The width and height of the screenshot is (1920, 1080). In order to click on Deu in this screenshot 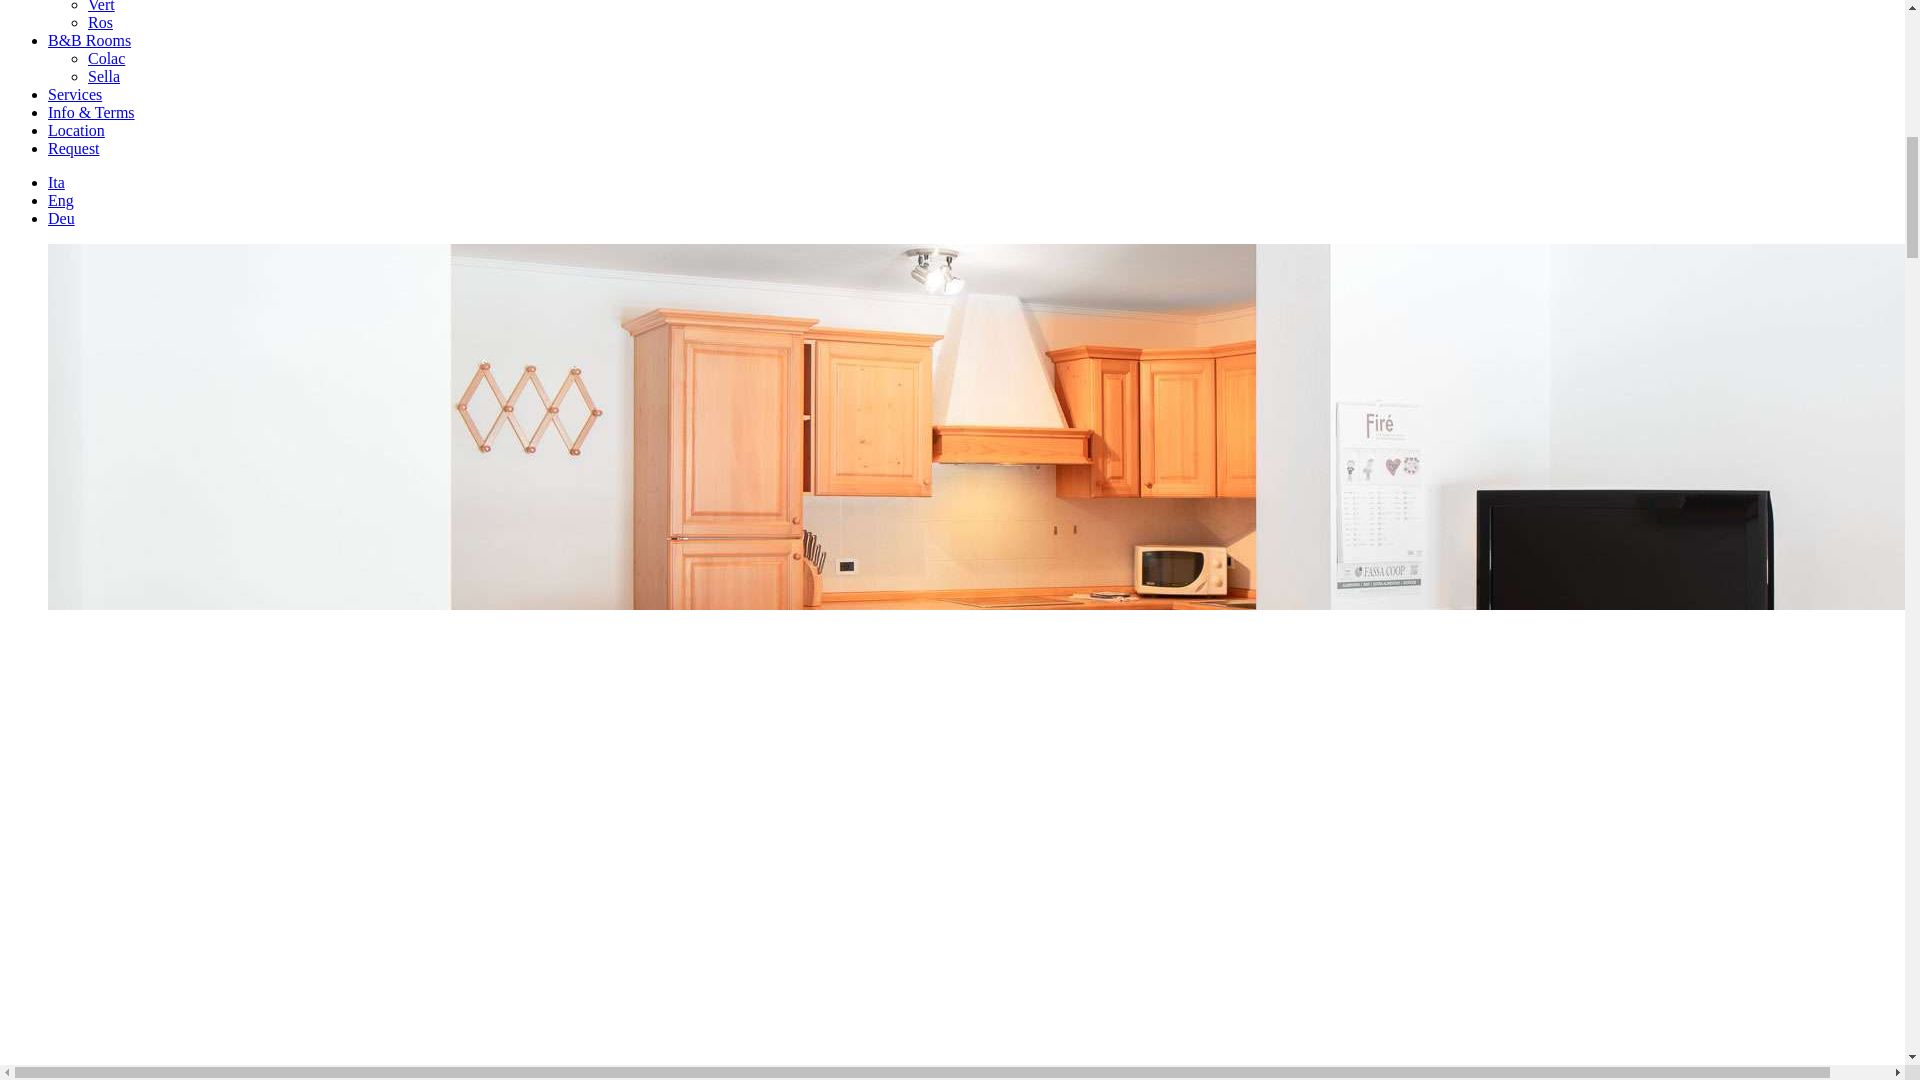, I will do `click(61, 218)`.